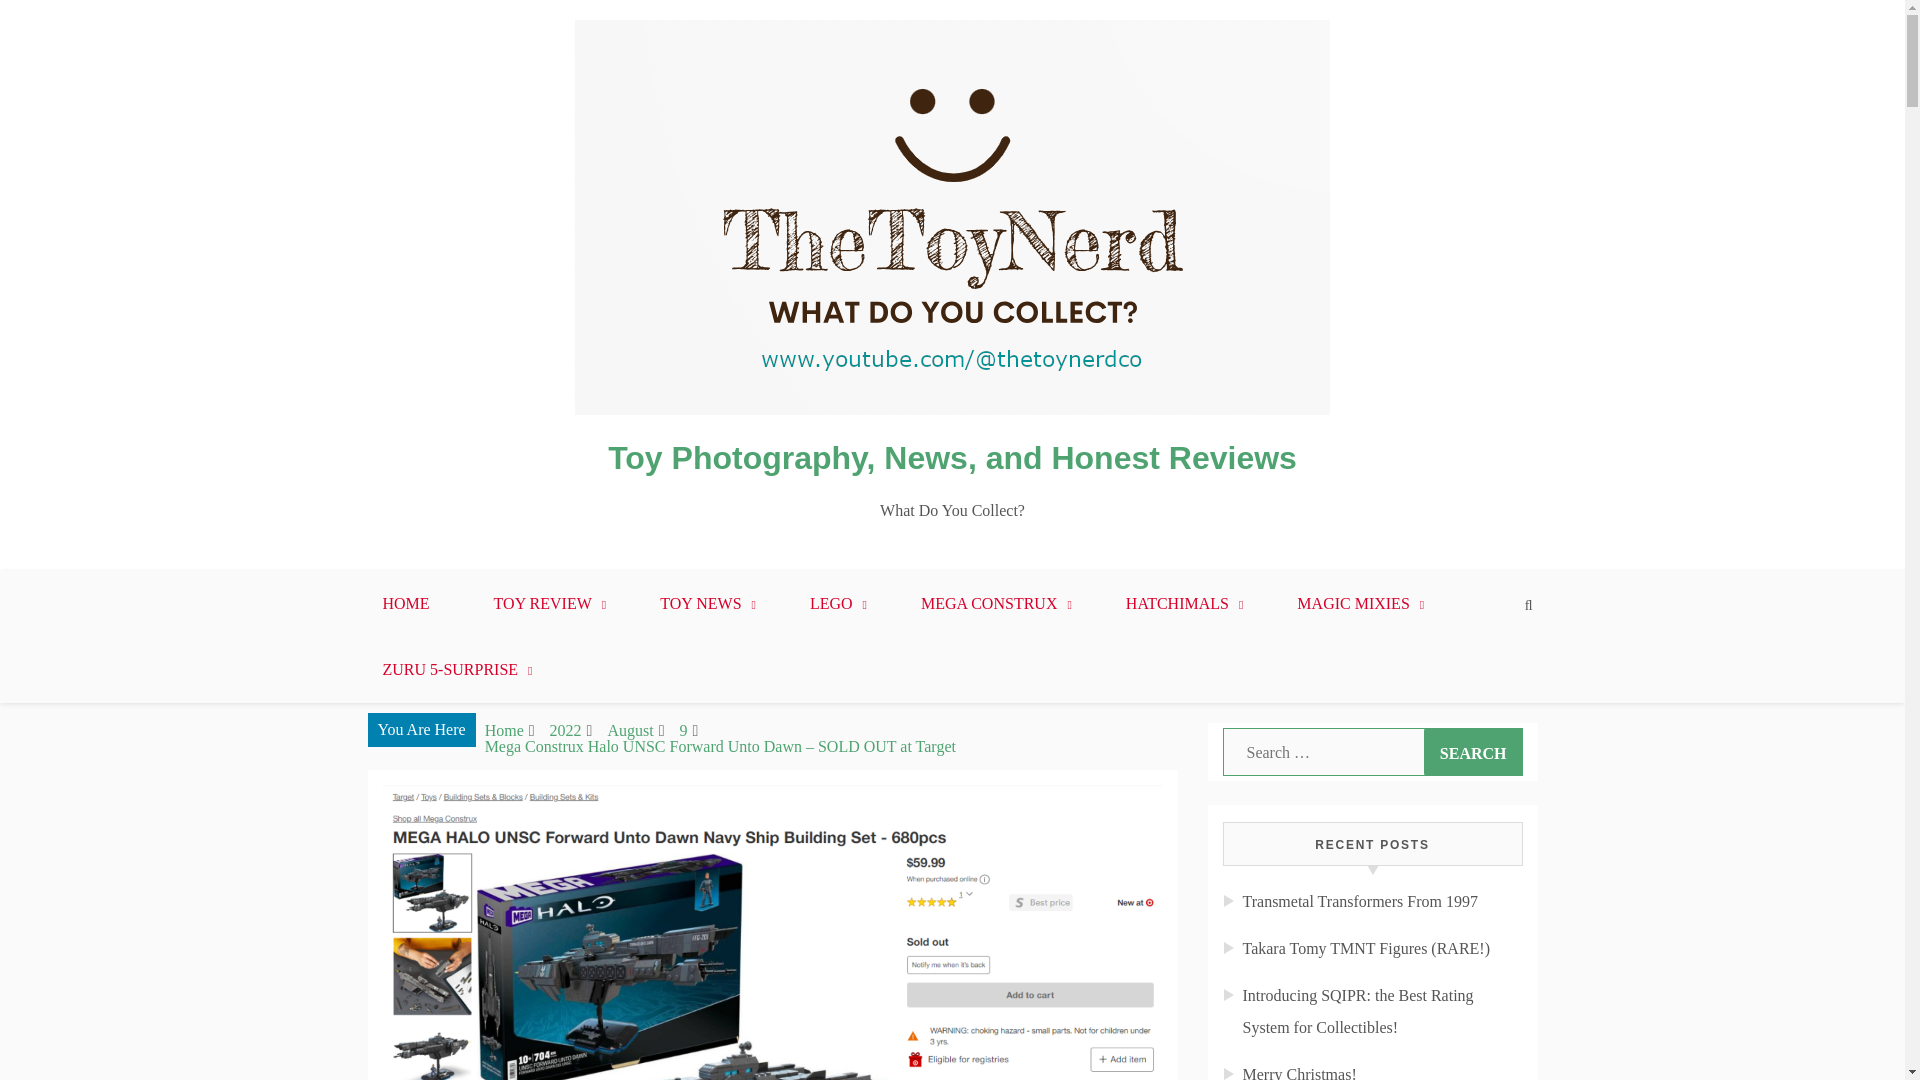 This screenshot has height=1080, width=1920. What do you see at coordinates (952, 458) in the screenshot?
I see `Toy Photography, News, and Honest Reviews` at bounding box center [952, 458].